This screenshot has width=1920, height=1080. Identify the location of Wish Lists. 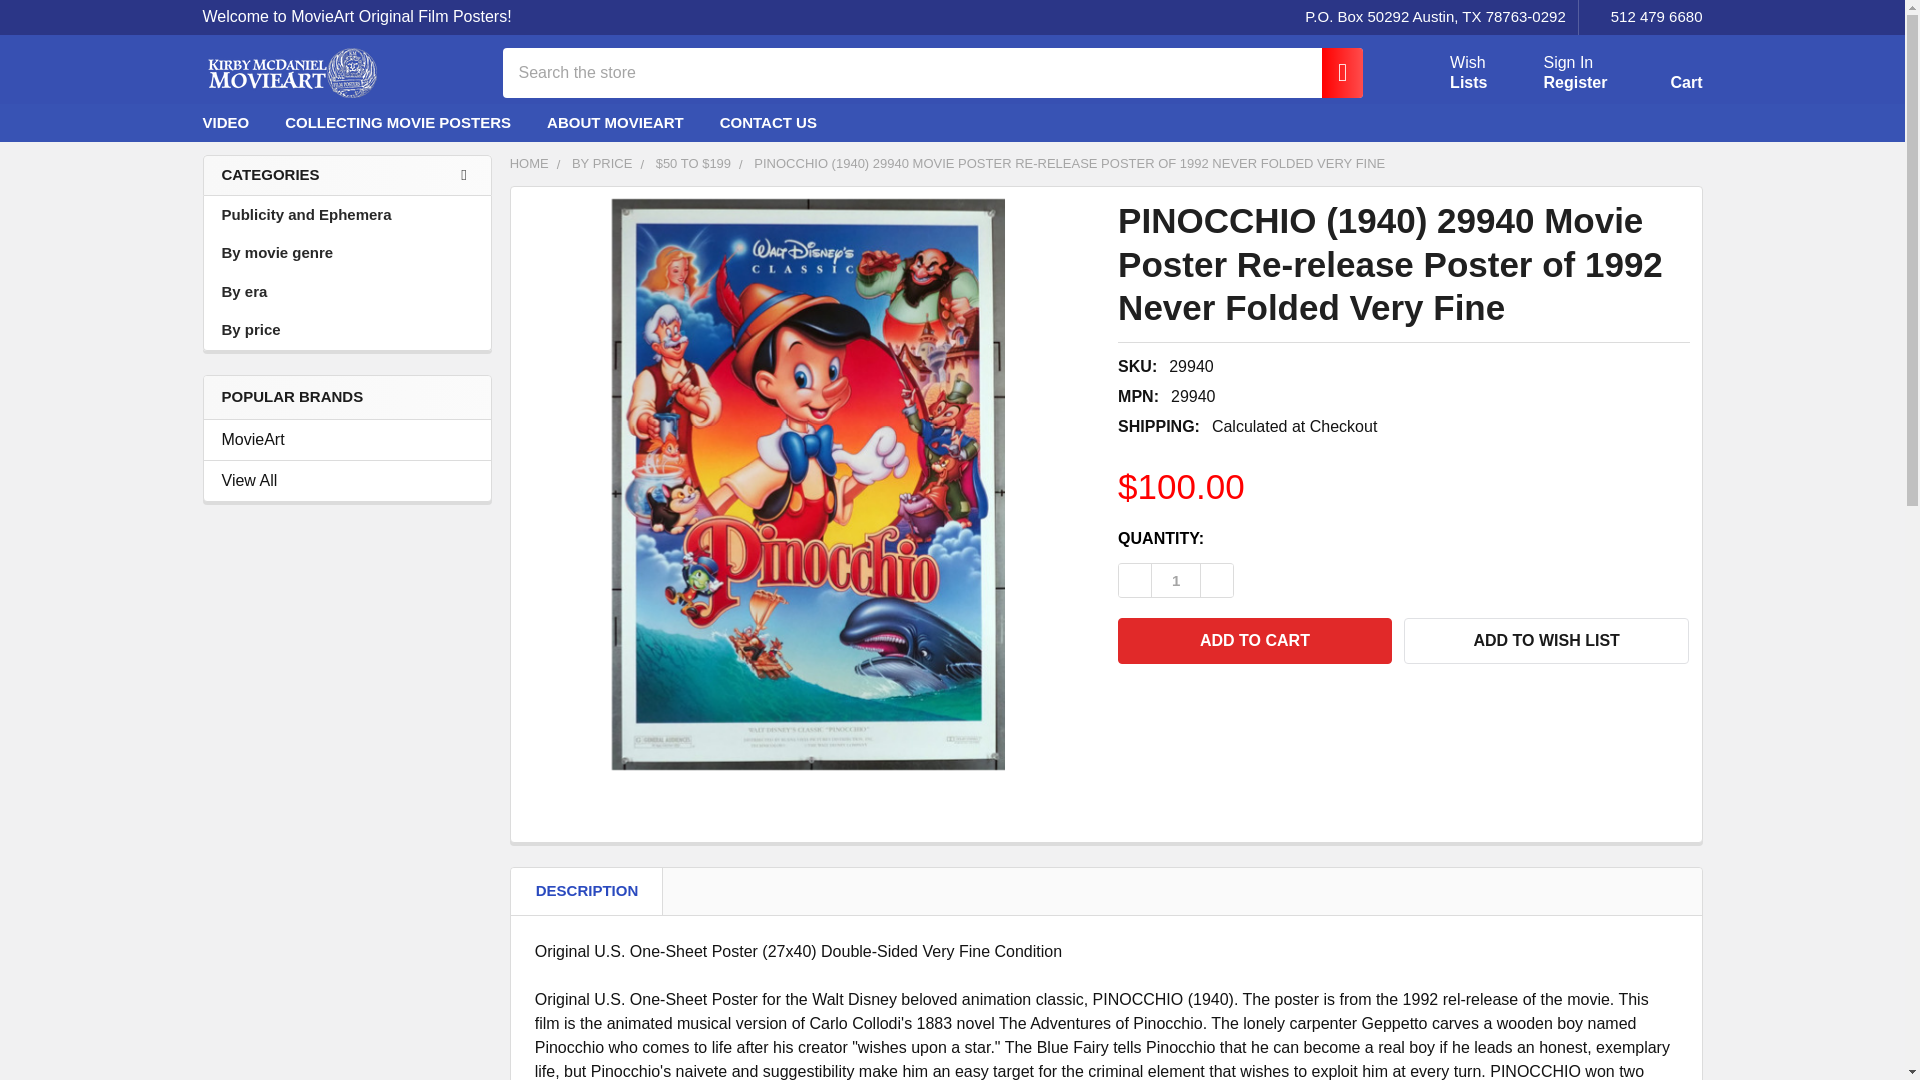
(1444, 72).